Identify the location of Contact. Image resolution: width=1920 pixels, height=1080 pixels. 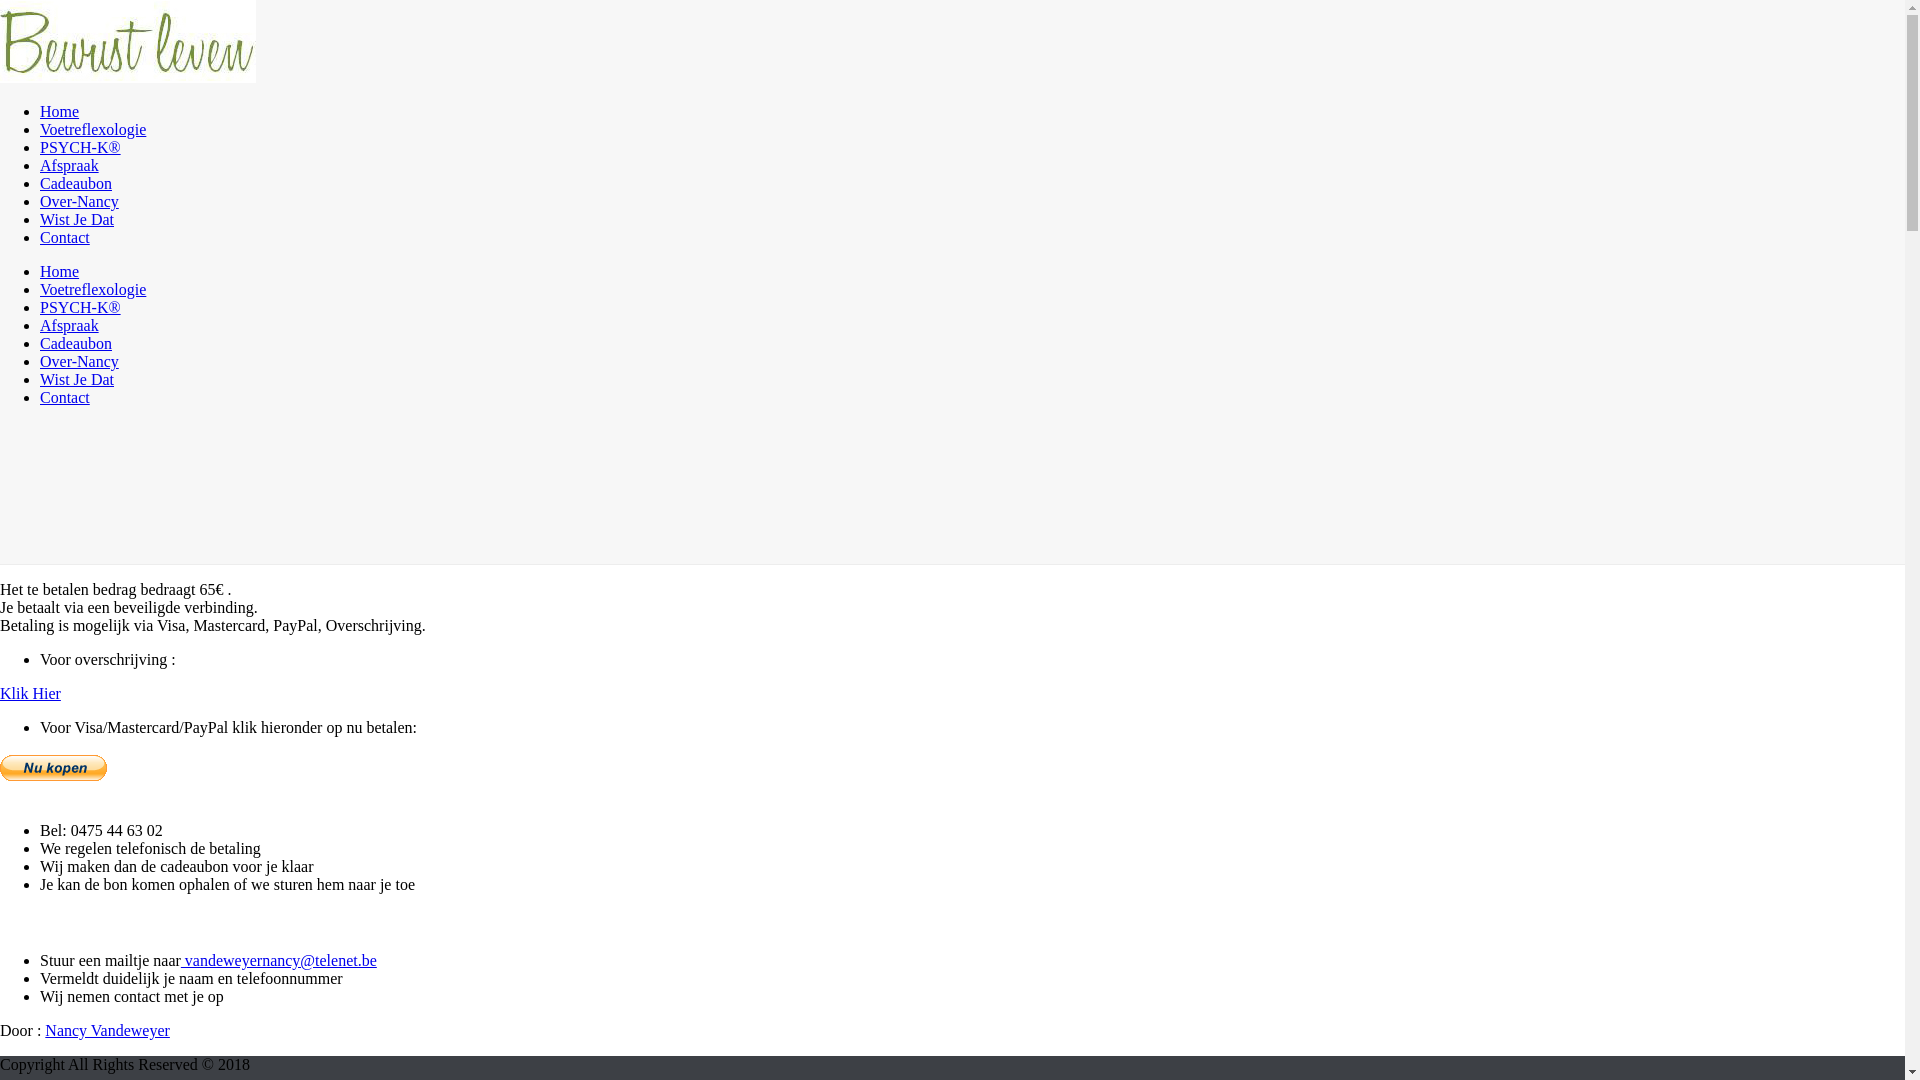
(65, 238).